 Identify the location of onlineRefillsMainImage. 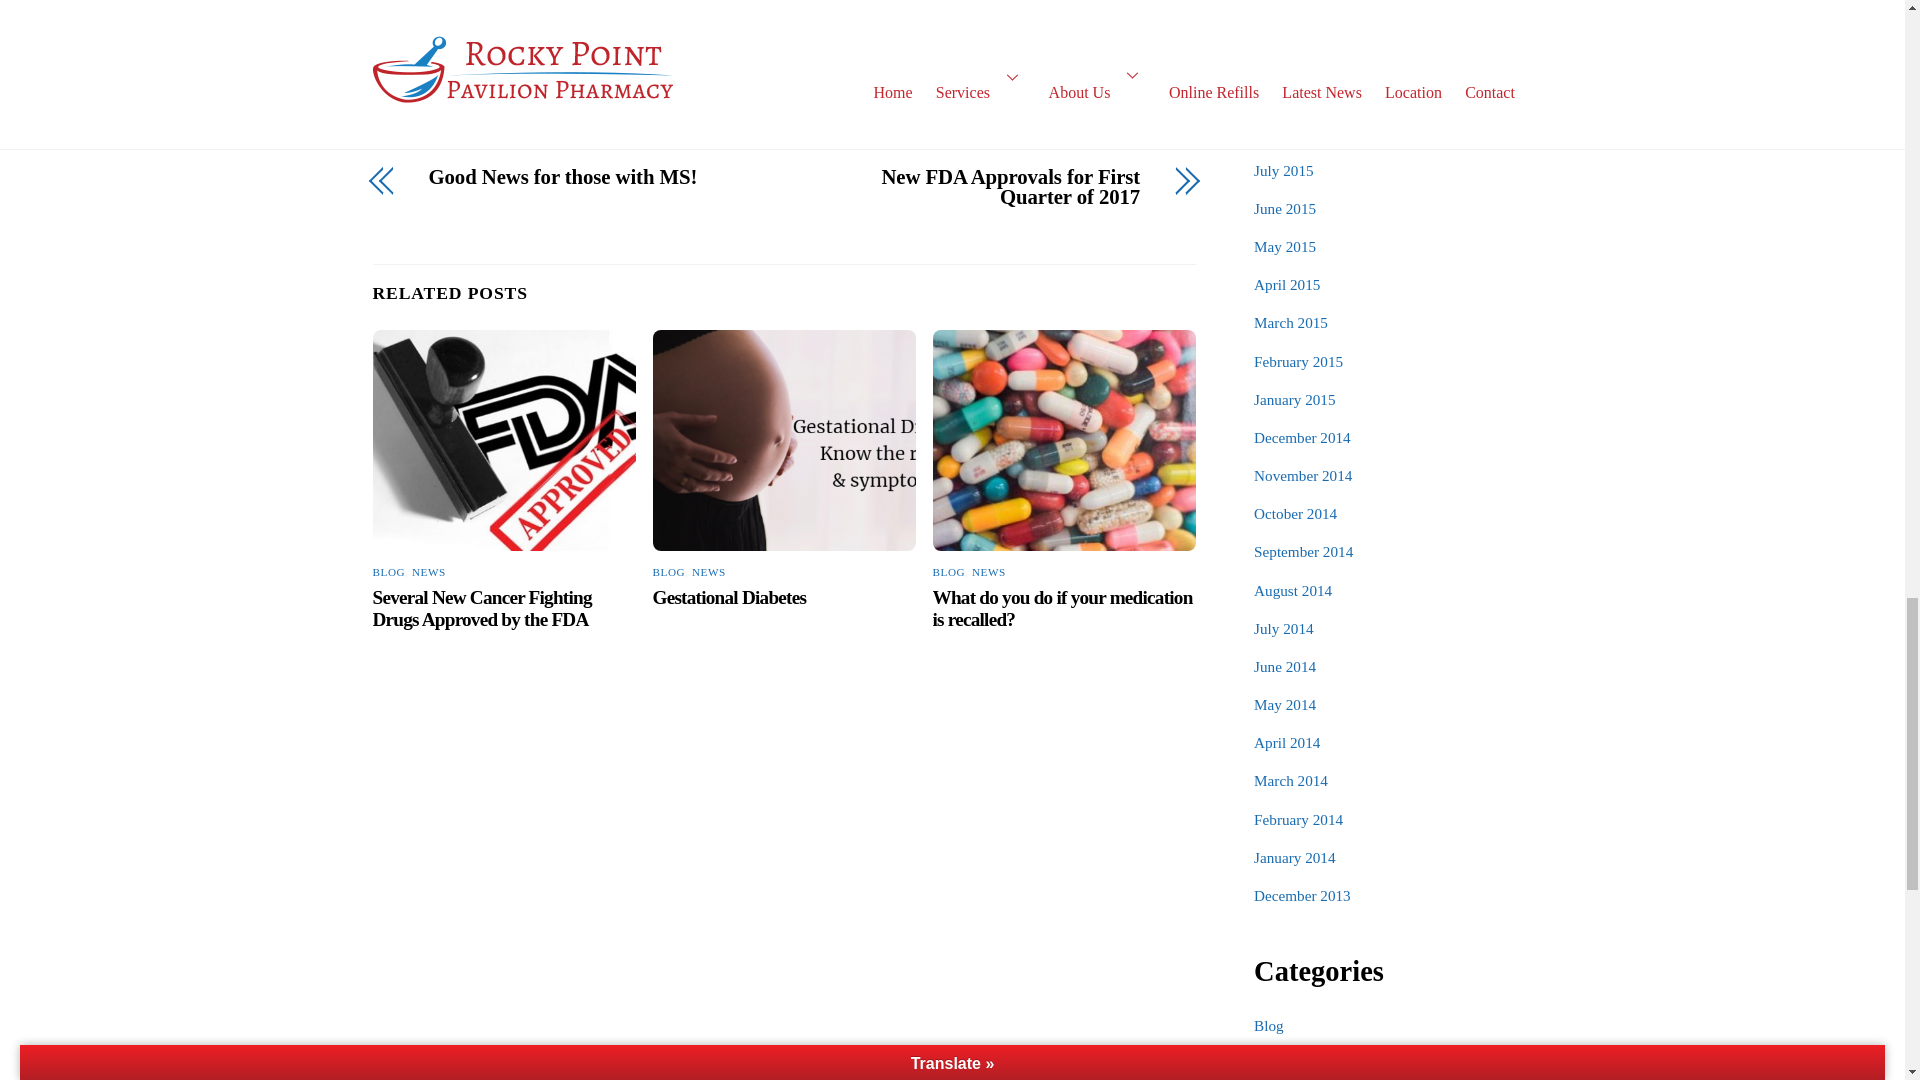
(1064, 440).